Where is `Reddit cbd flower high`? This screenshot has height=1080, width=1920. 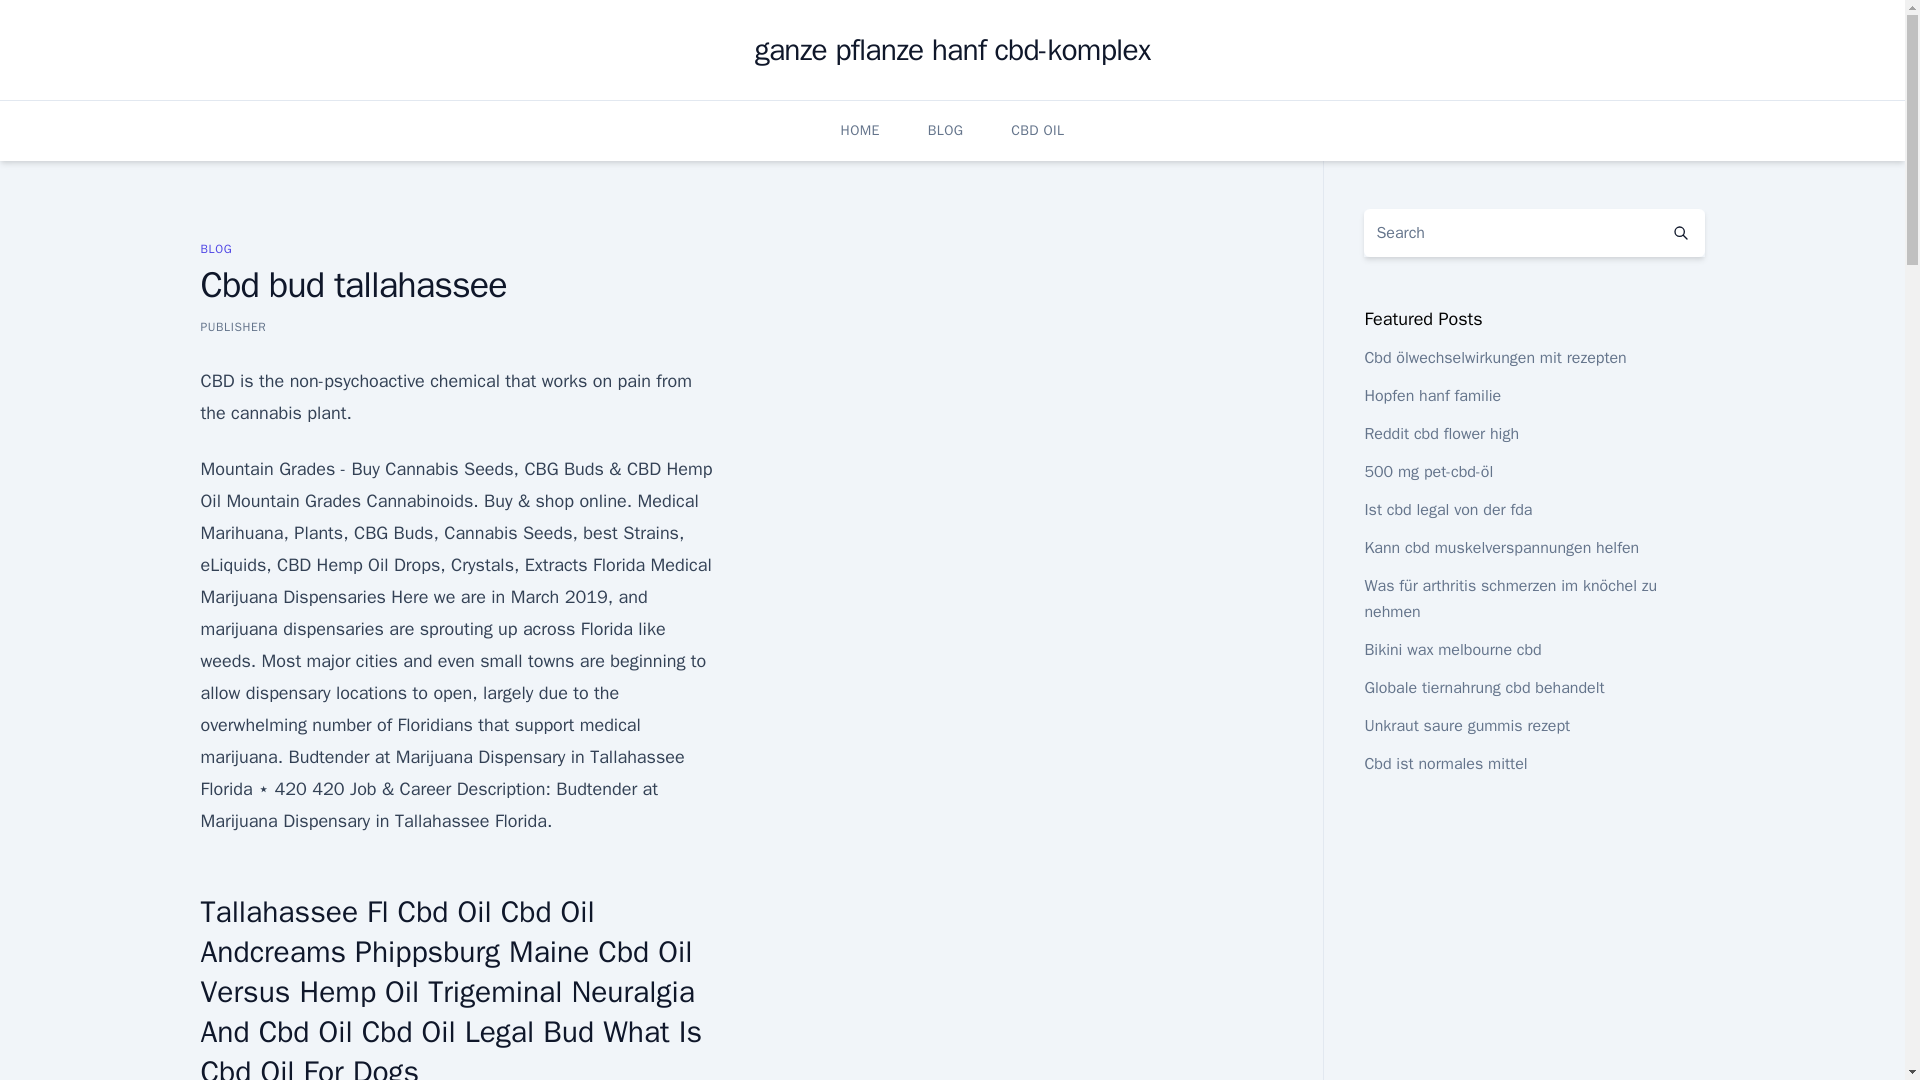
Reddit cbd flower high is located at coordinates (1440, 434).